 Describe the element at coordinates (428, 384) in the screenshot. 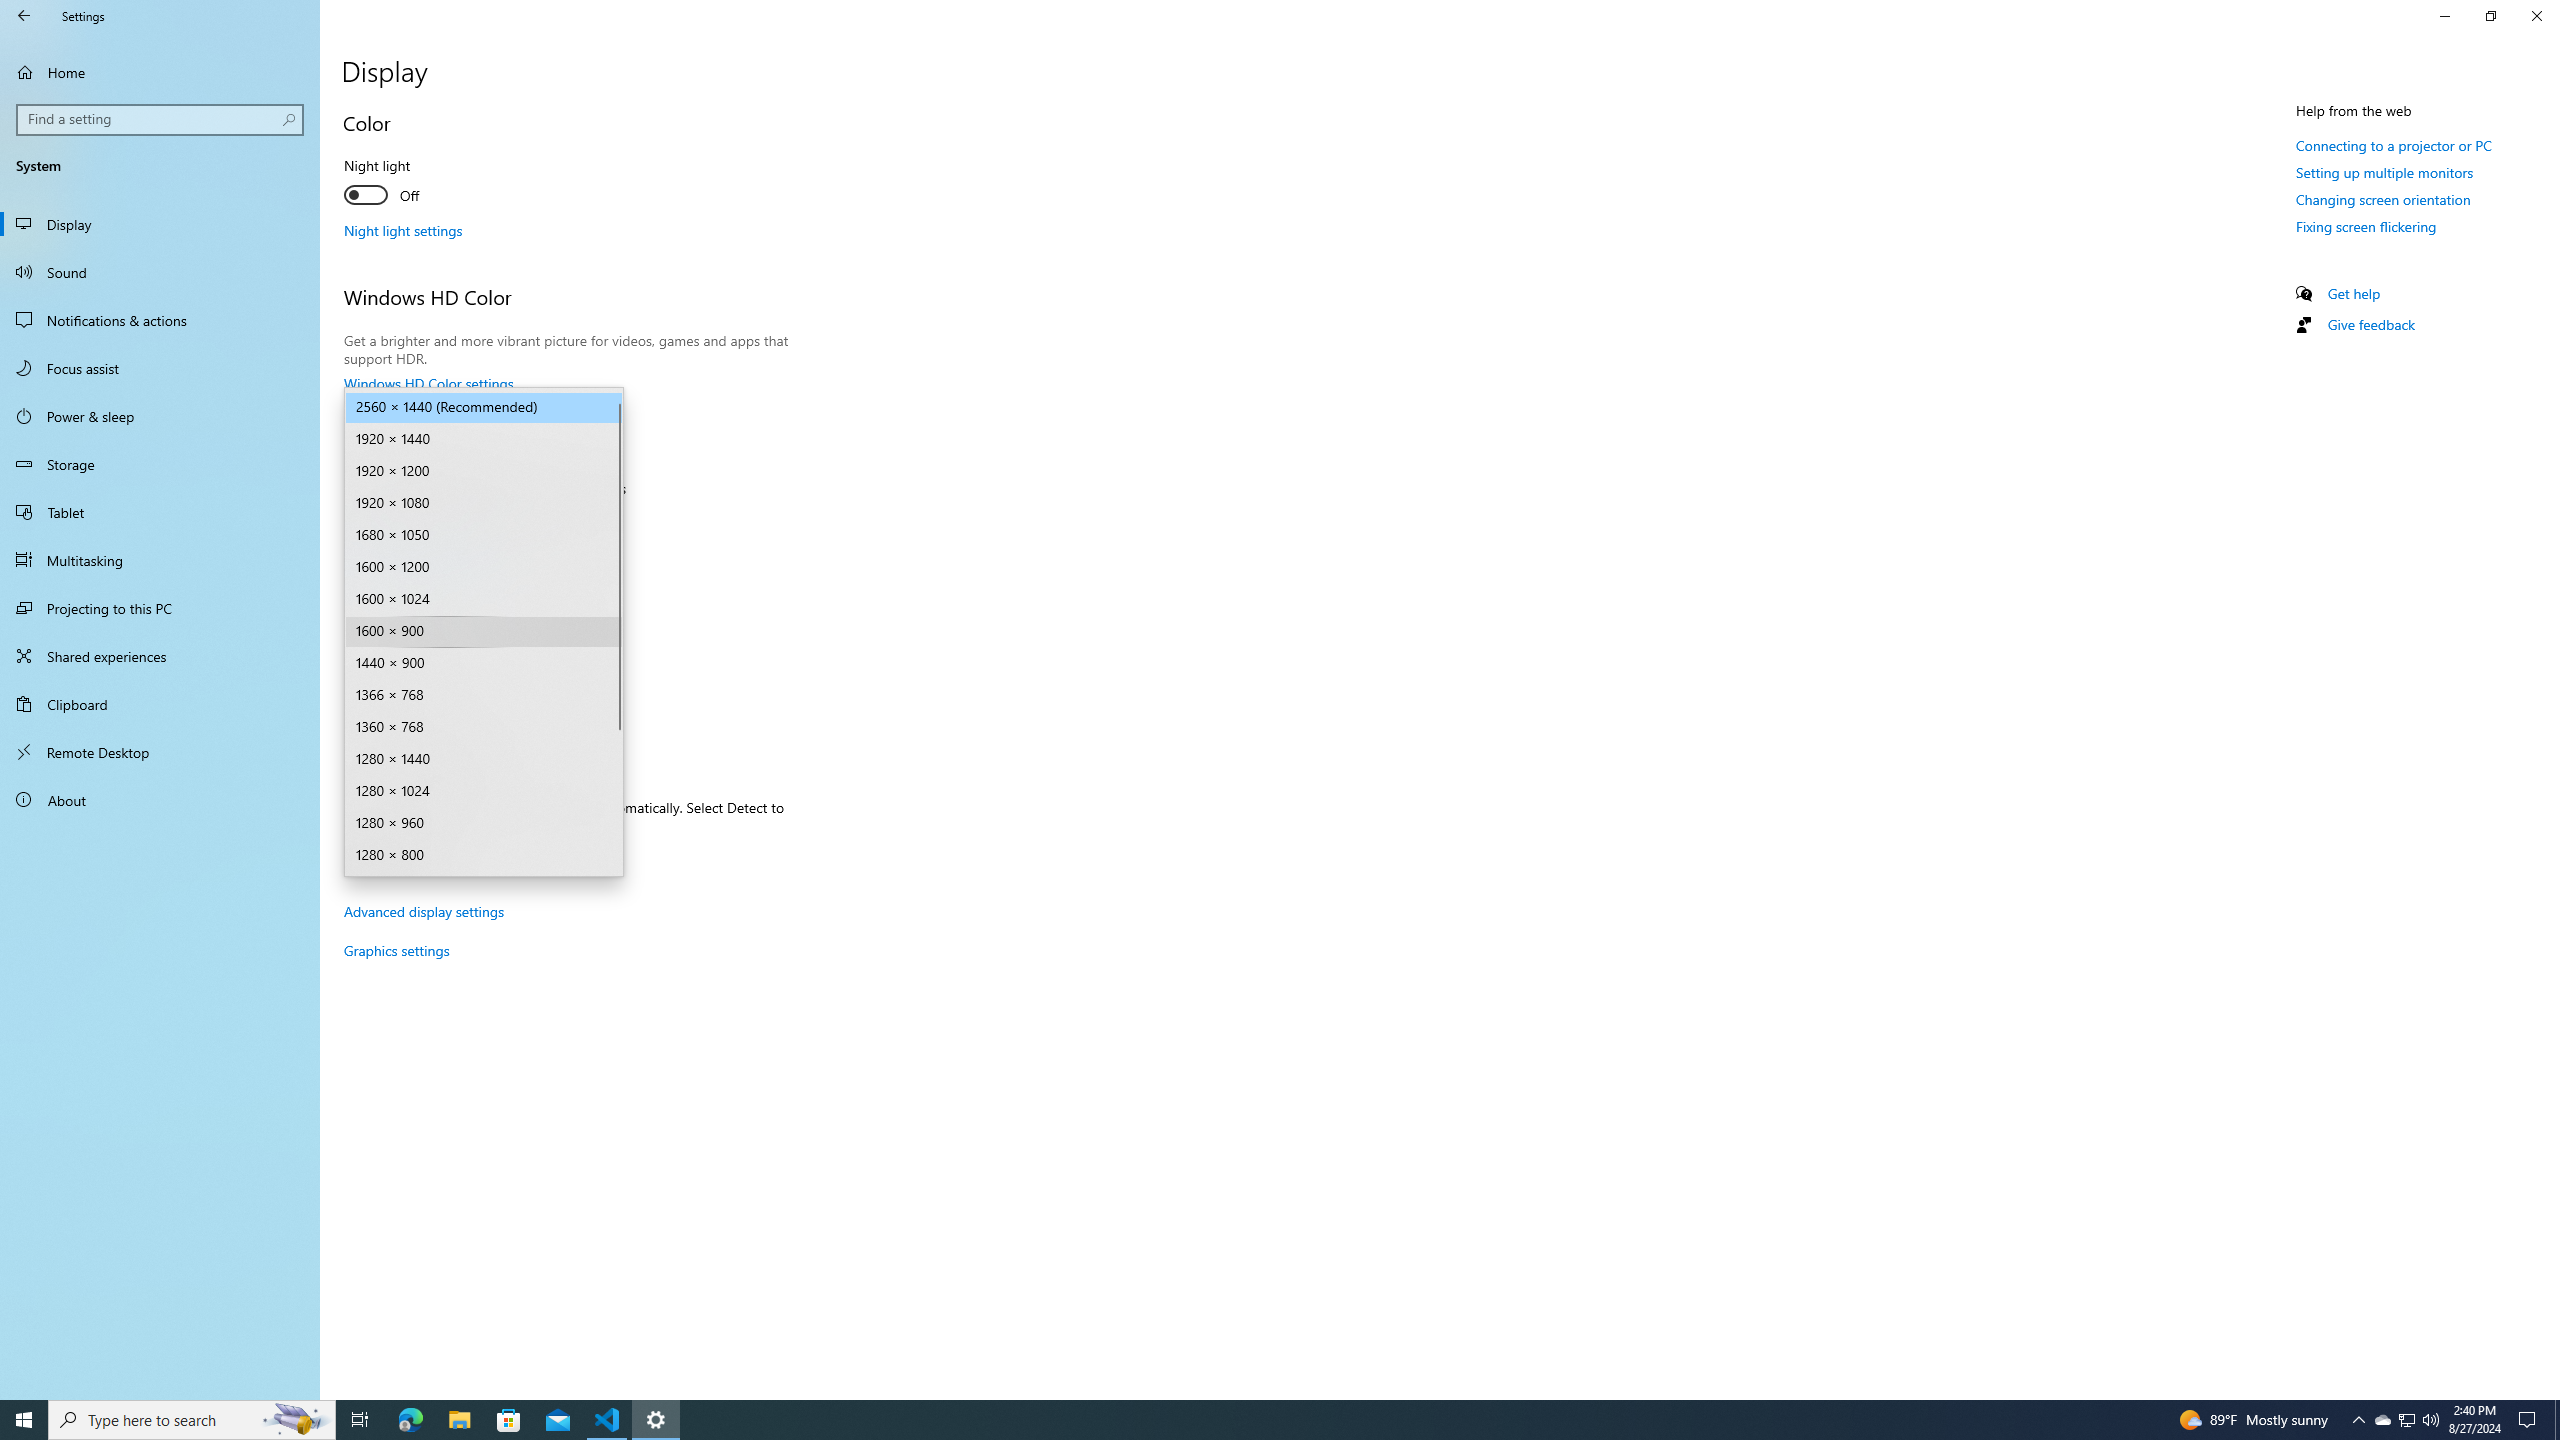

I see `Windows HD Color settings` at that location.